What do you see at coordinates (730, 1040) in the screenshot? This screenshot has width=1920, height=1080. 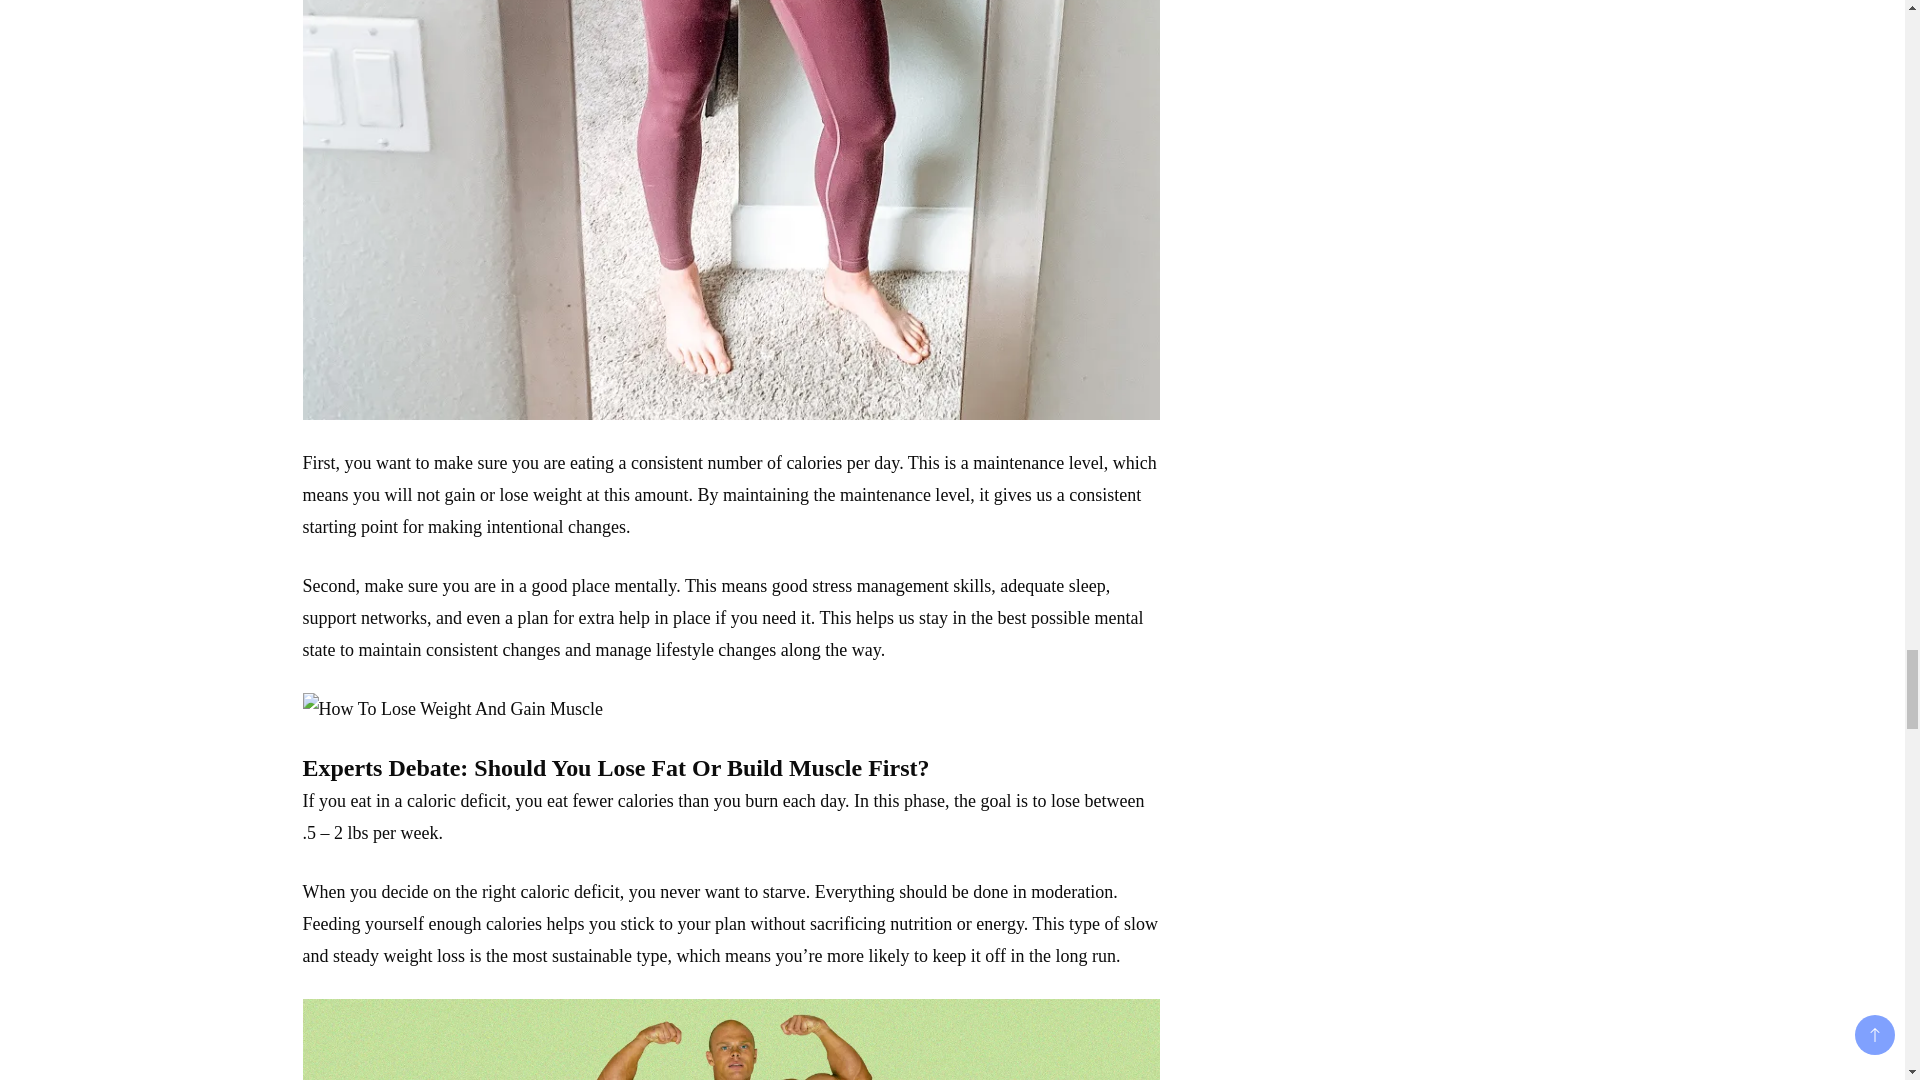 I see `How To Lose Weight And Gain Muscle` at bounding box center [730, 1040].